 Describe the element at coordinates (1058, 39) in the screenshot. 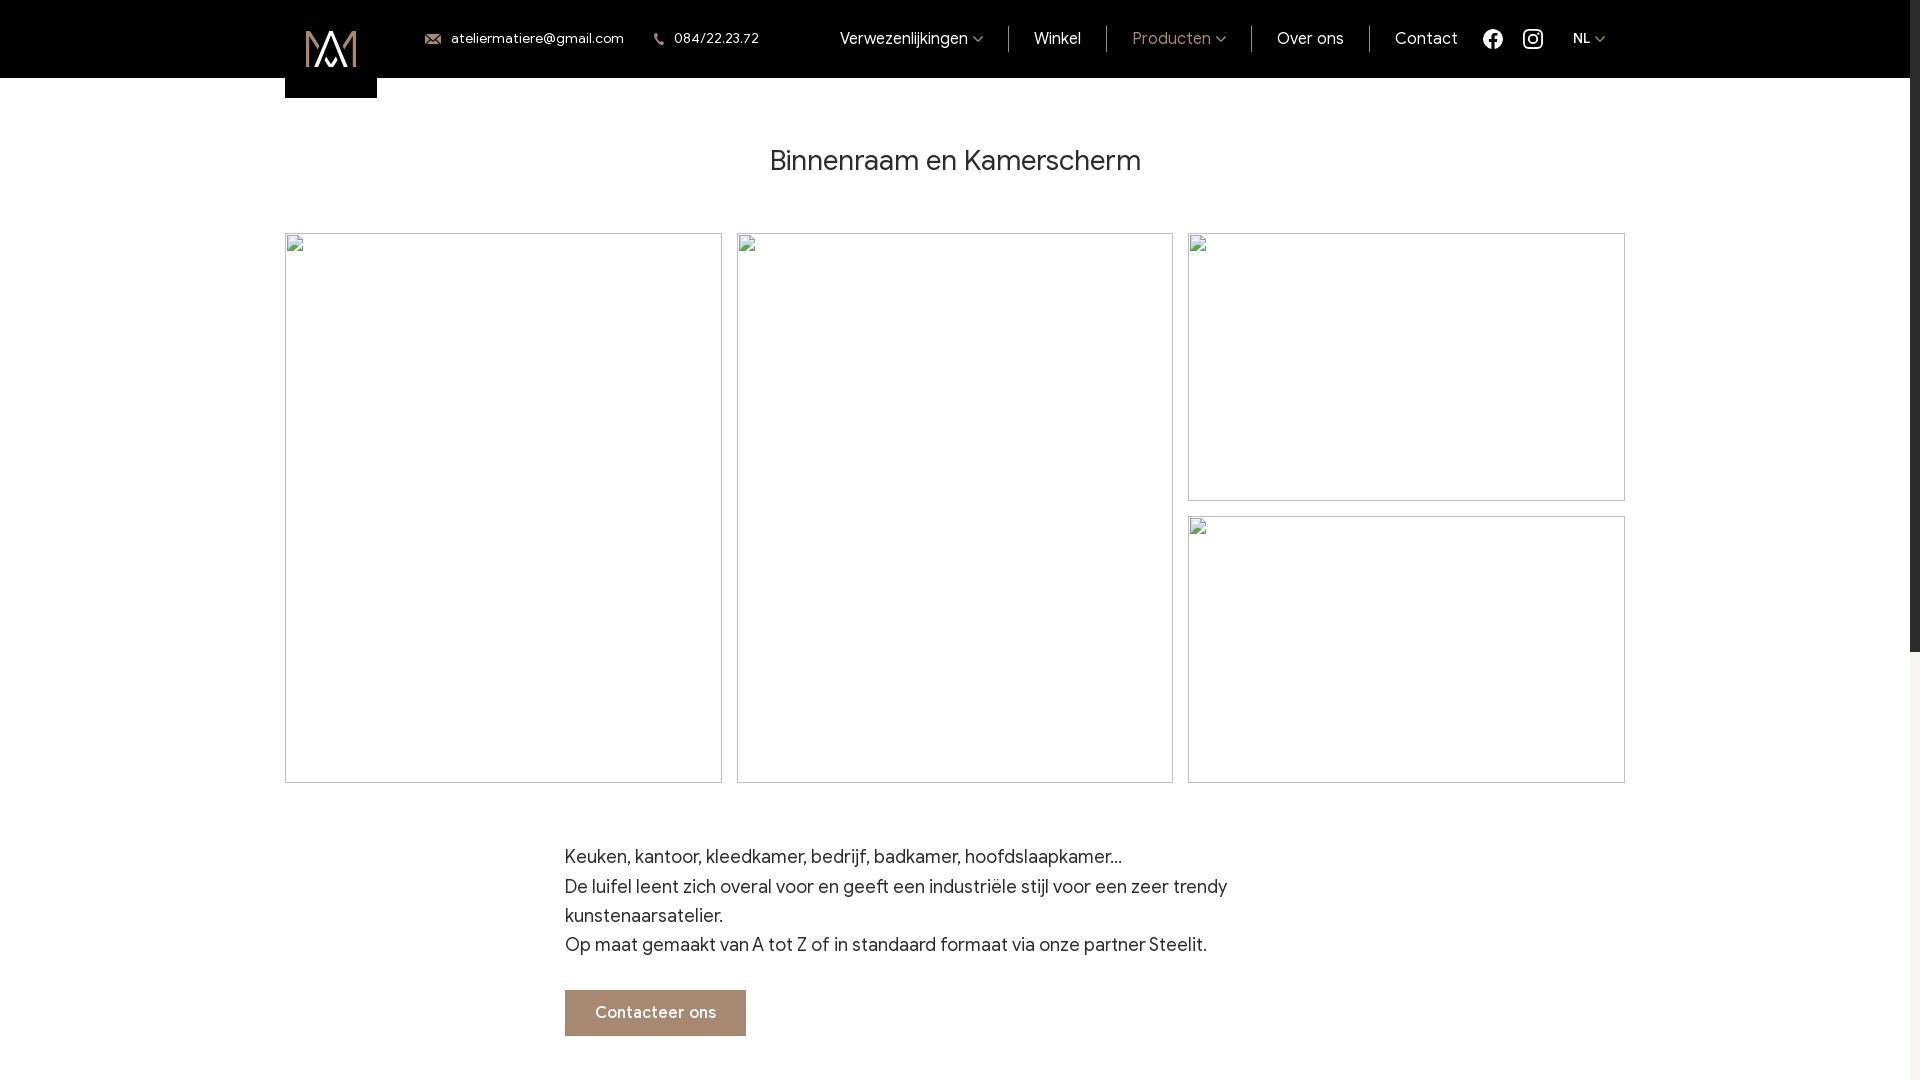

I see `Winkel` at that location.